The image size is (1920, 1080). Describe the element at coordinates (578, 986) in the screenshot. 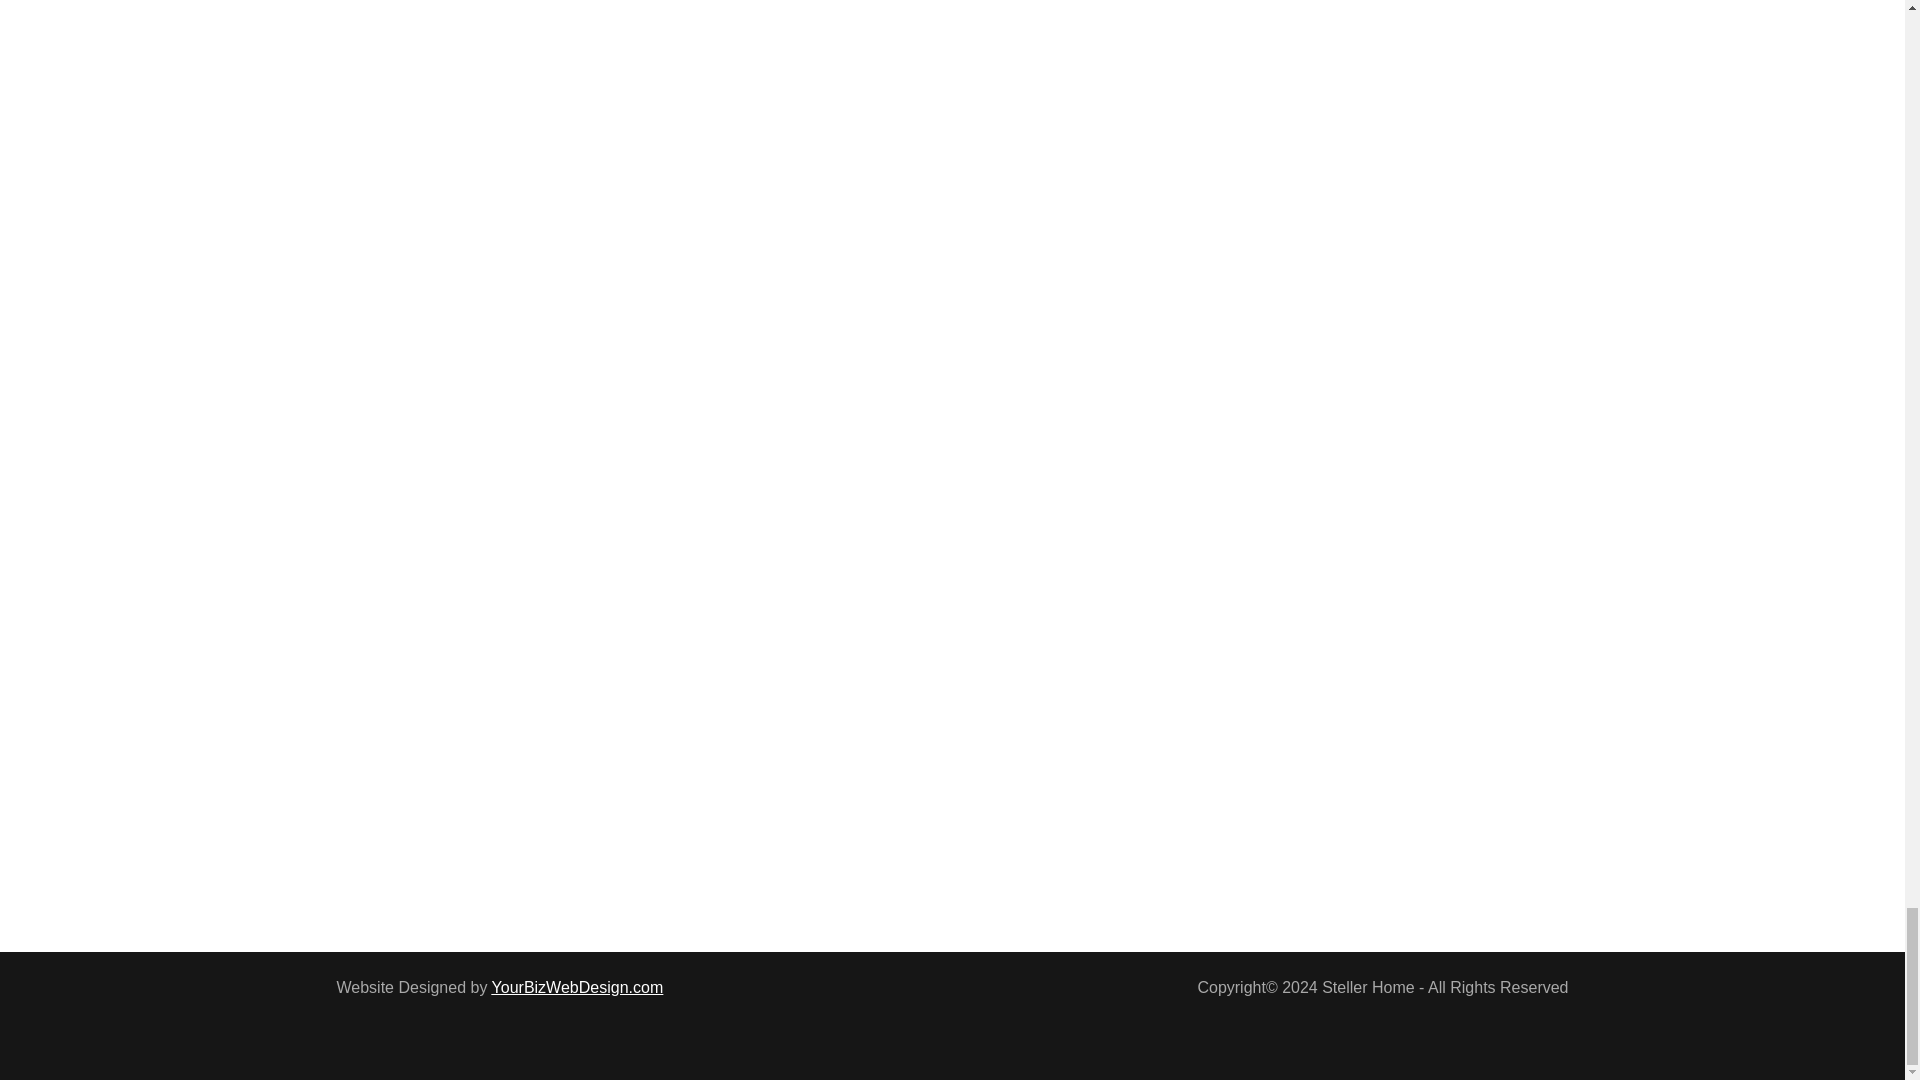

I see `YourBizWebDesign.com` at that location.